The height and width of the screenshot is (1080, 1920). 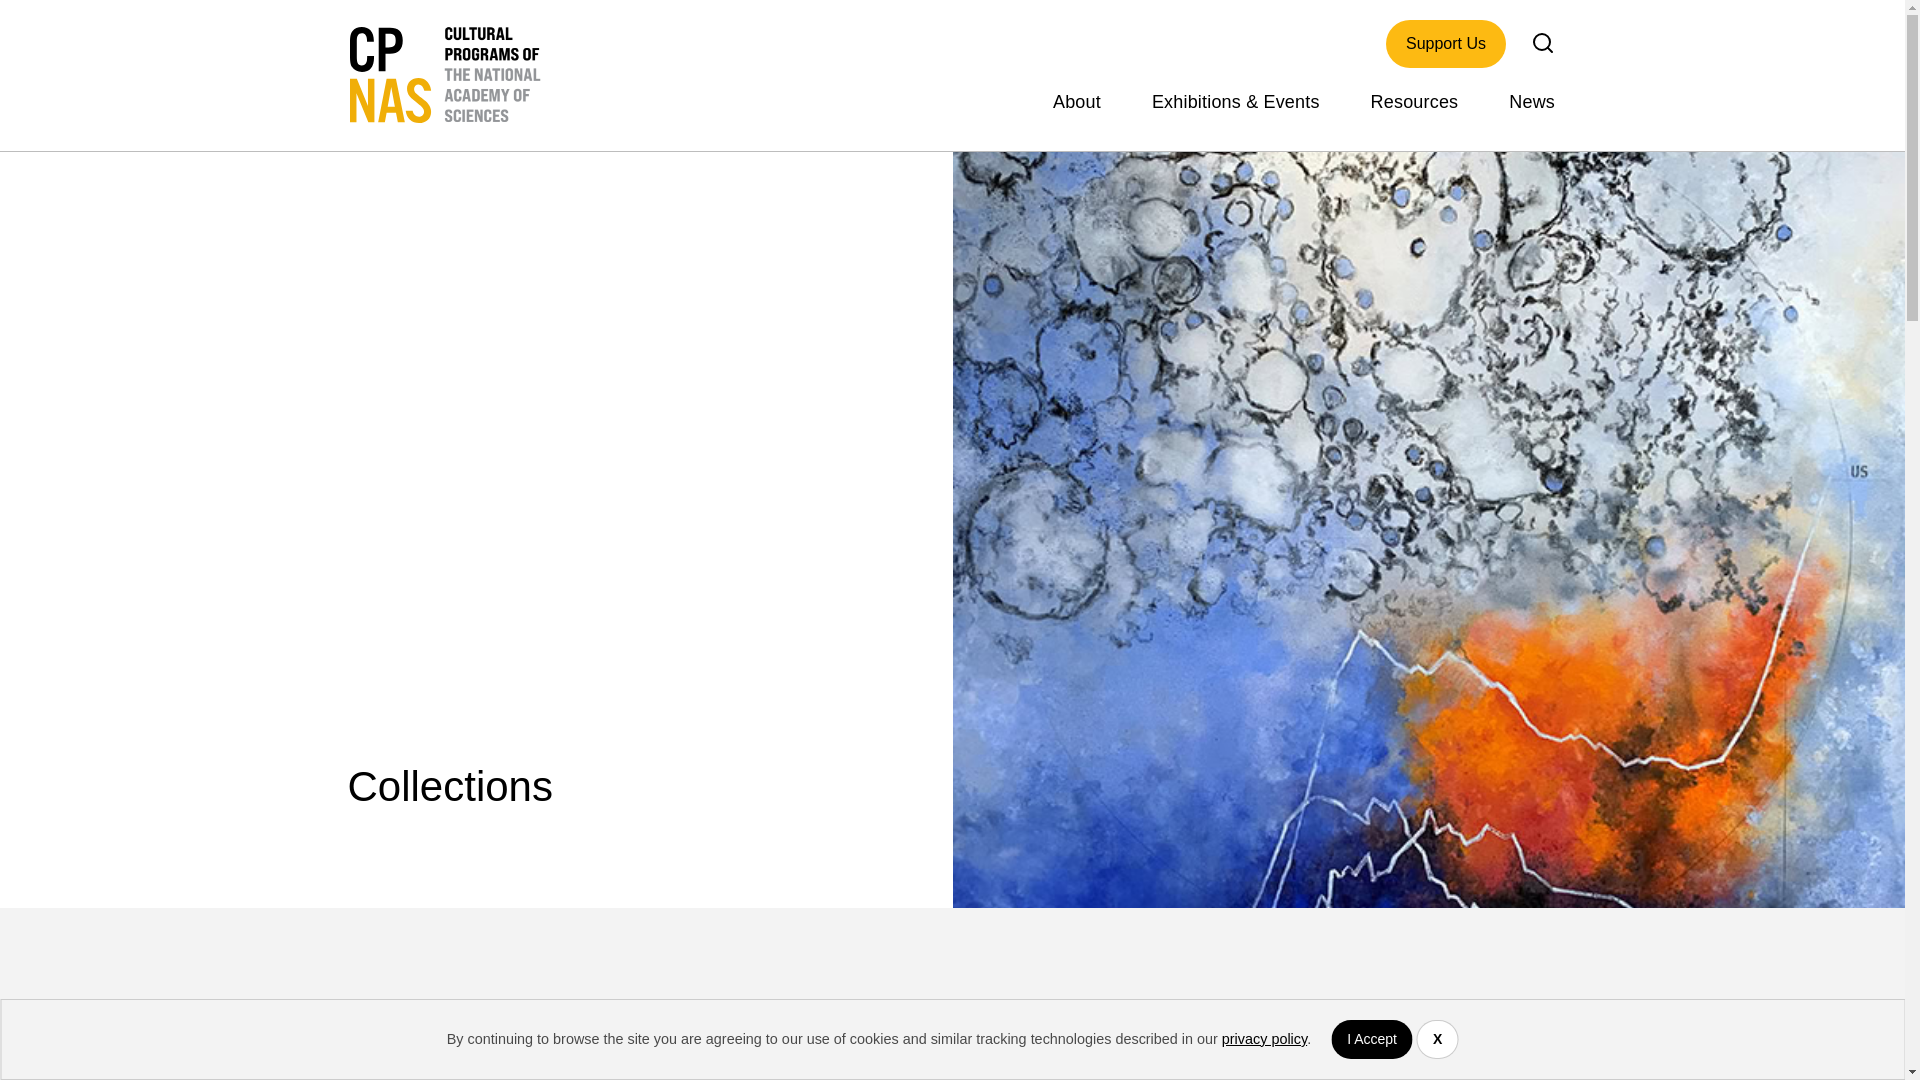 I want to click on X, so click(x=1436, y=1039).